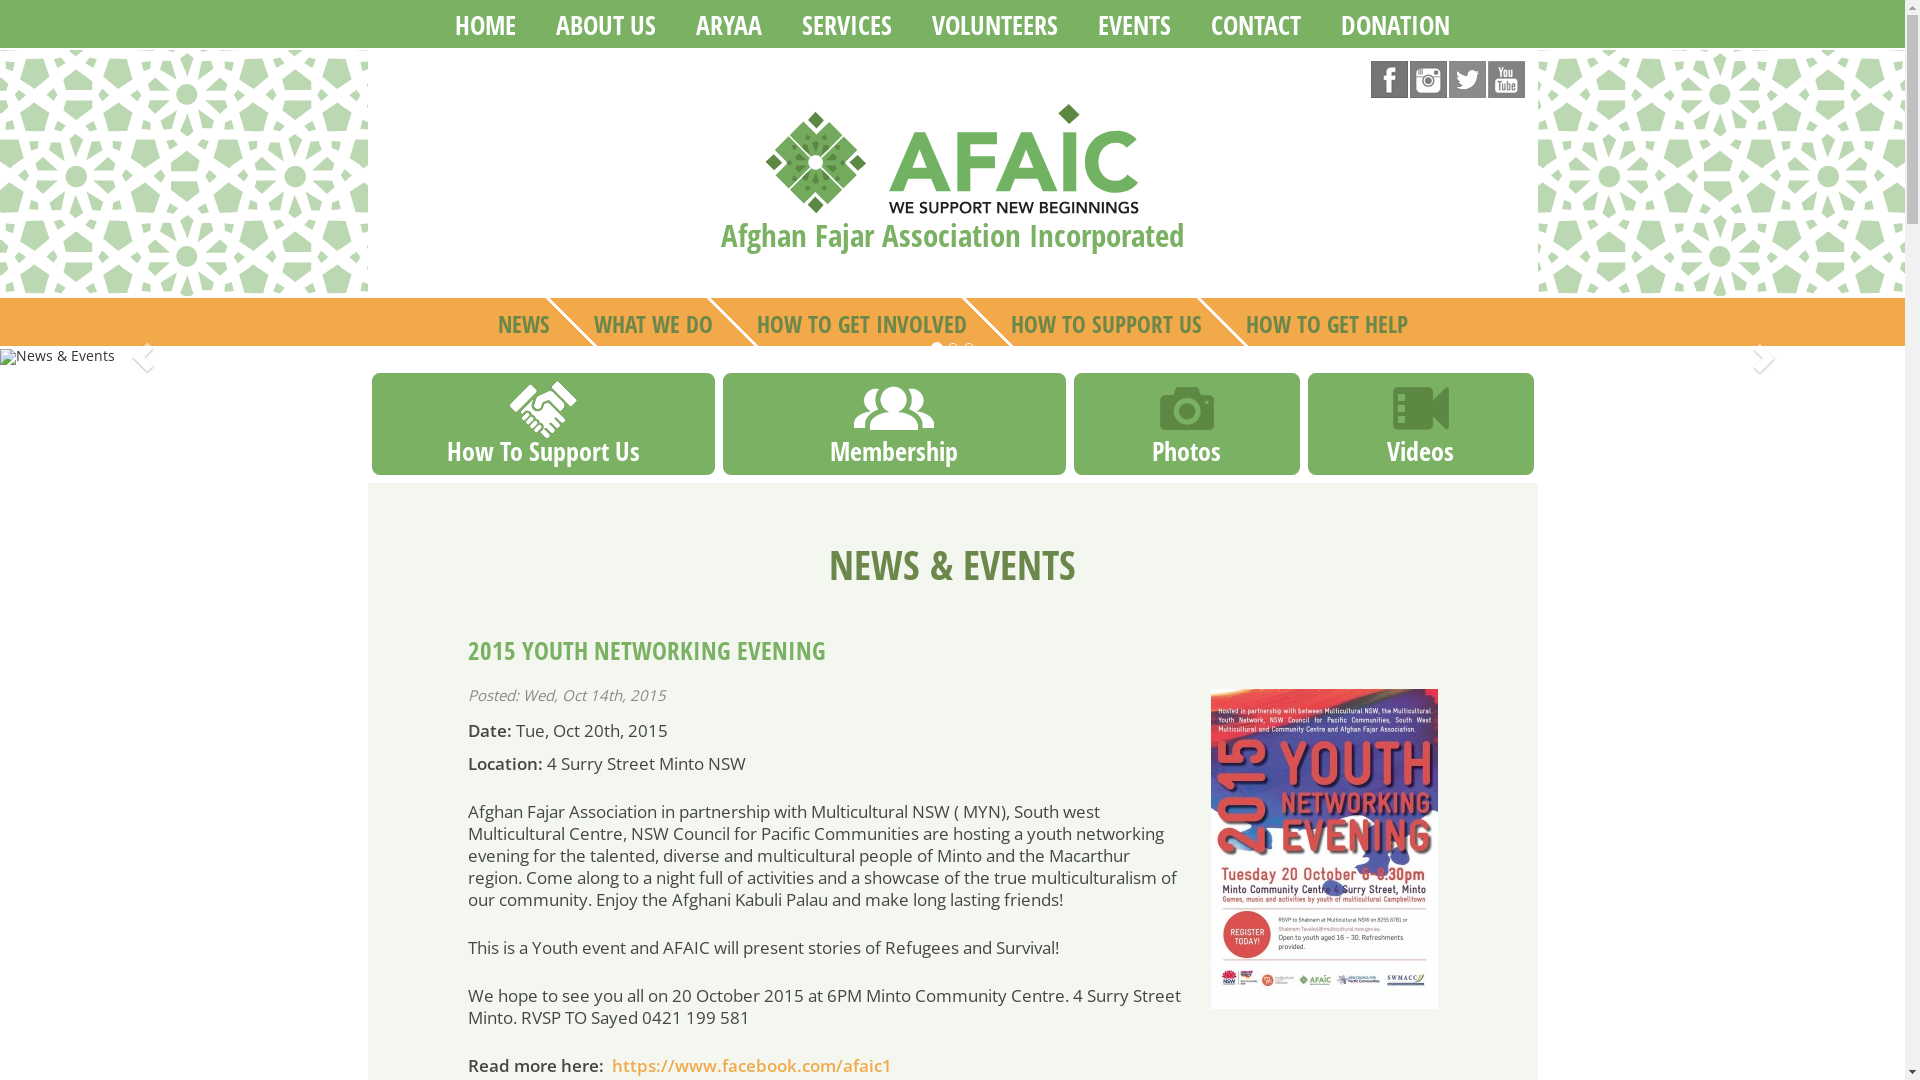 Image resolution: width=1920 pixels, height=1080 pixels. Describe the element at coordinates (861, 322) in the screenshot. I see `HOW TO GET INVOLVED` at that location.